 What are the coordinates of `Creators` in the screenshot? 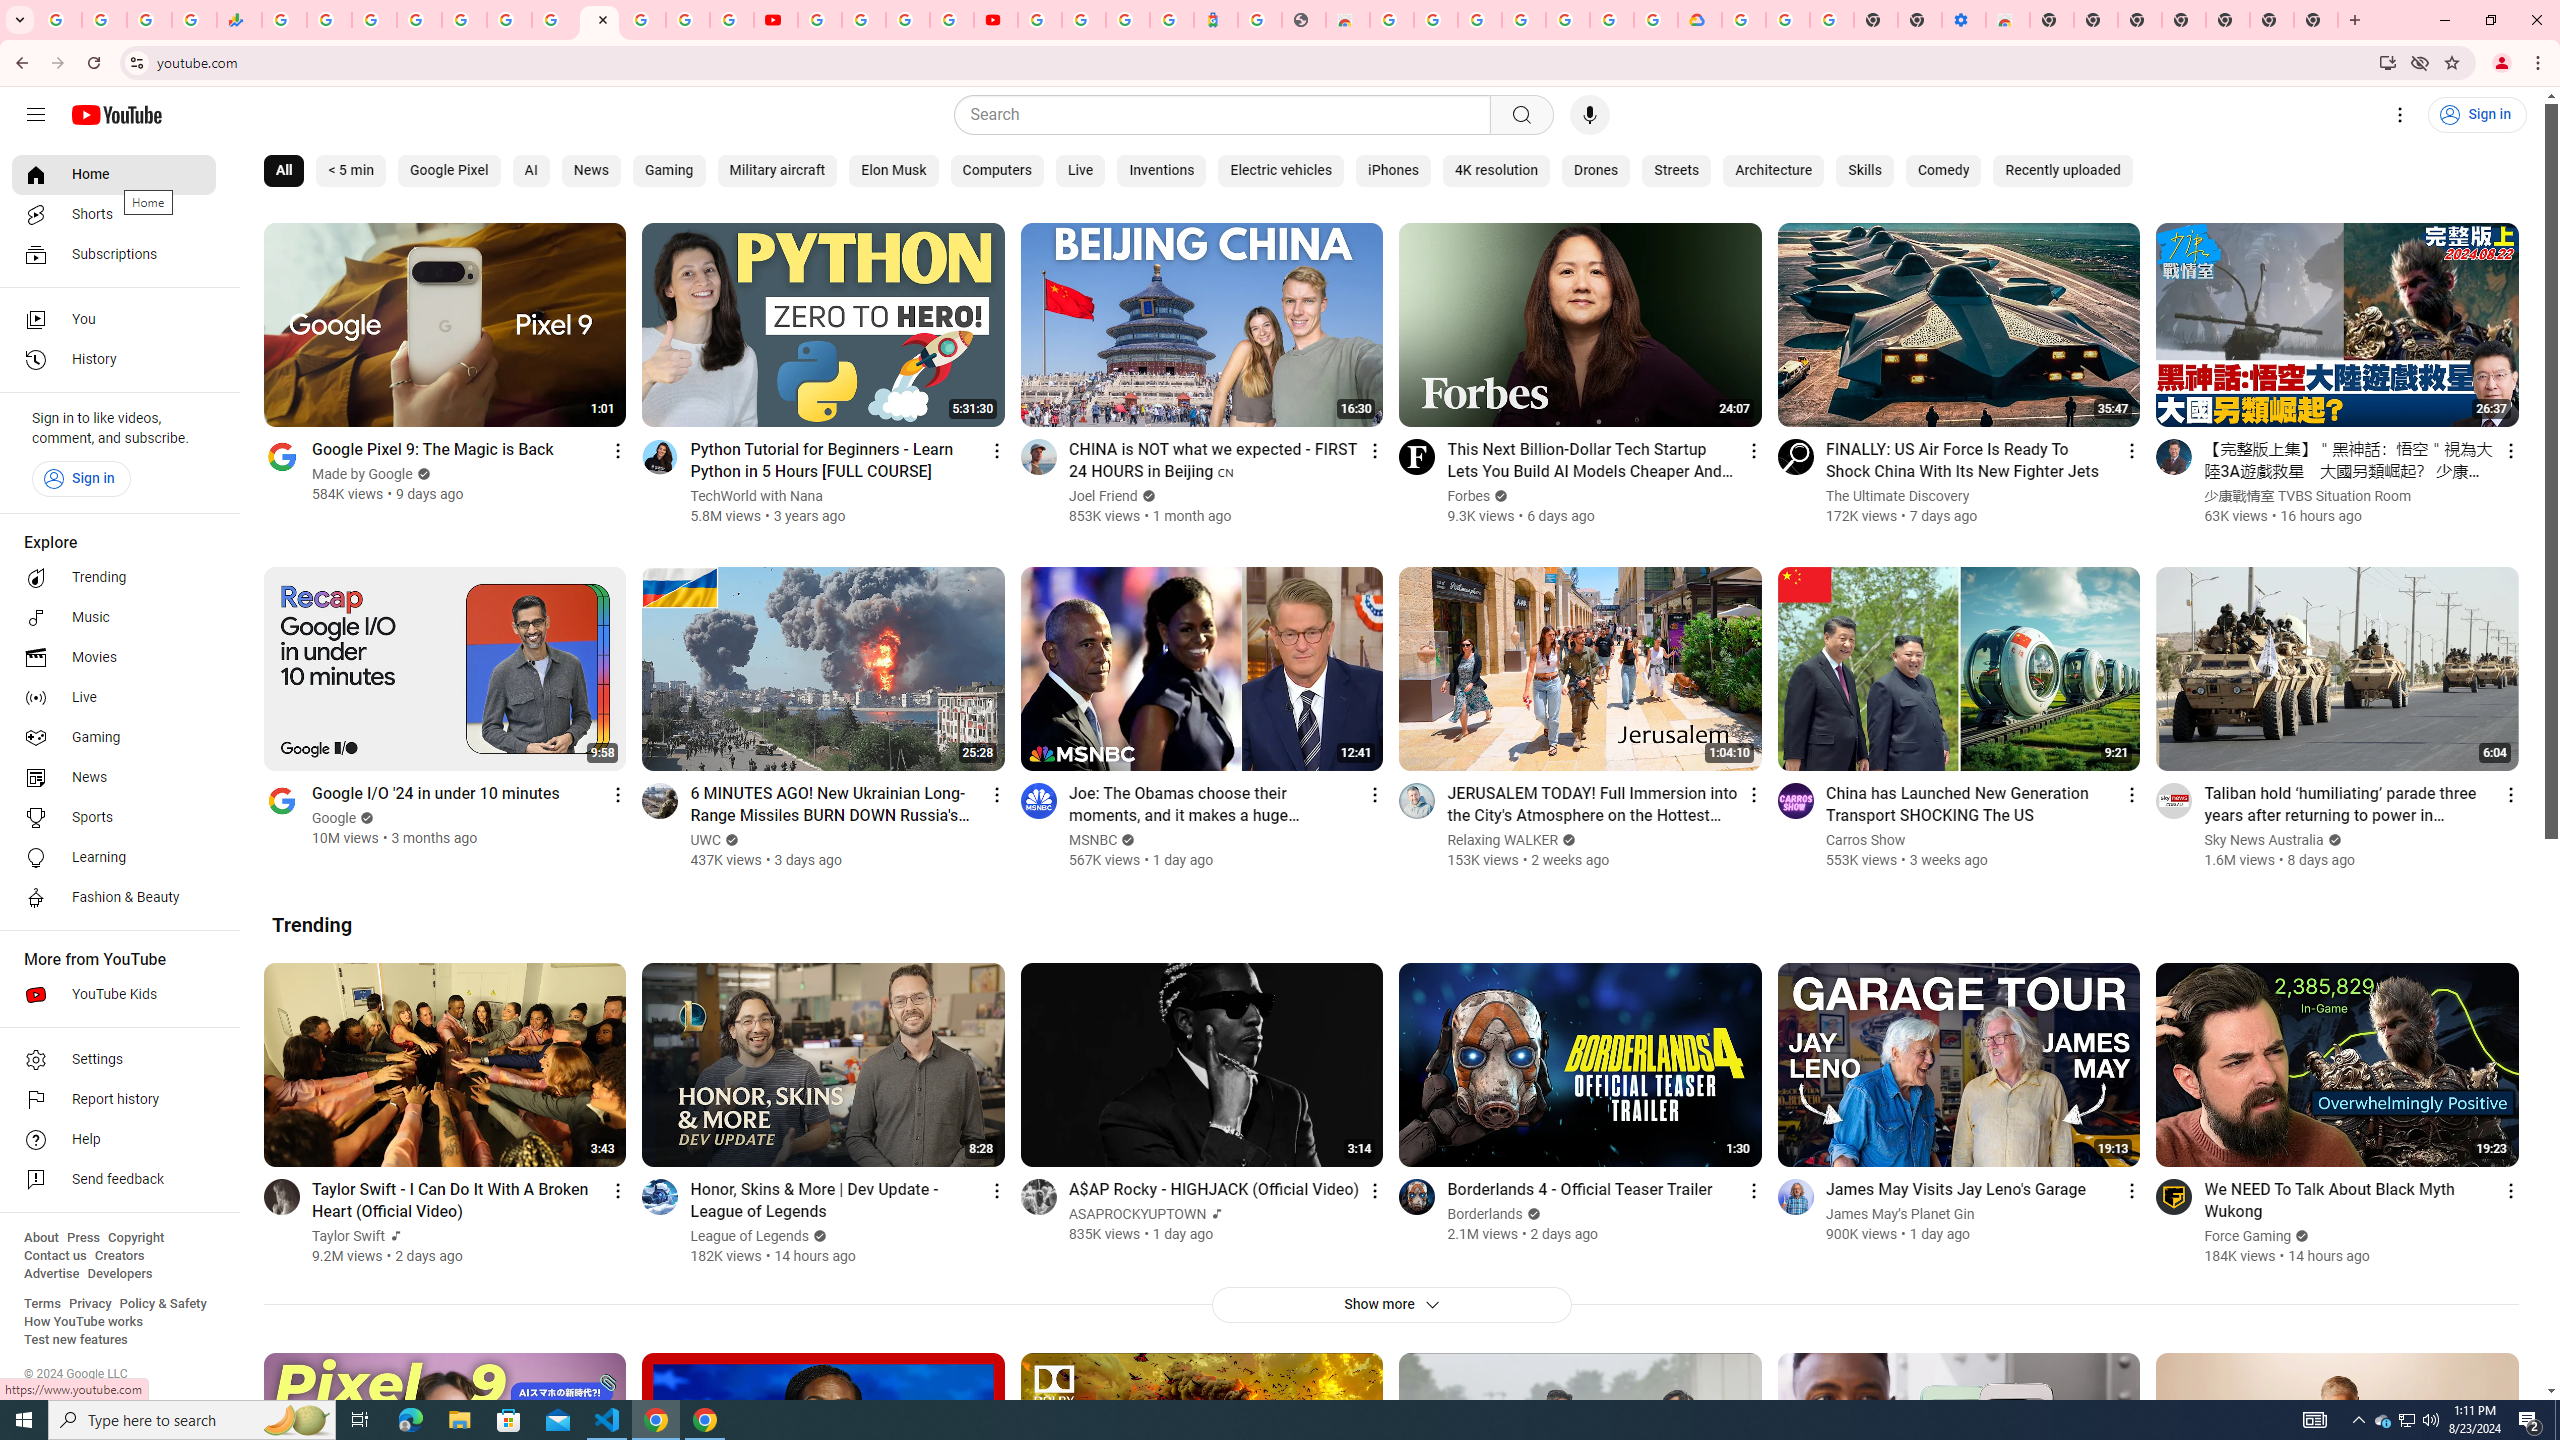 It's located at (120, 1256).